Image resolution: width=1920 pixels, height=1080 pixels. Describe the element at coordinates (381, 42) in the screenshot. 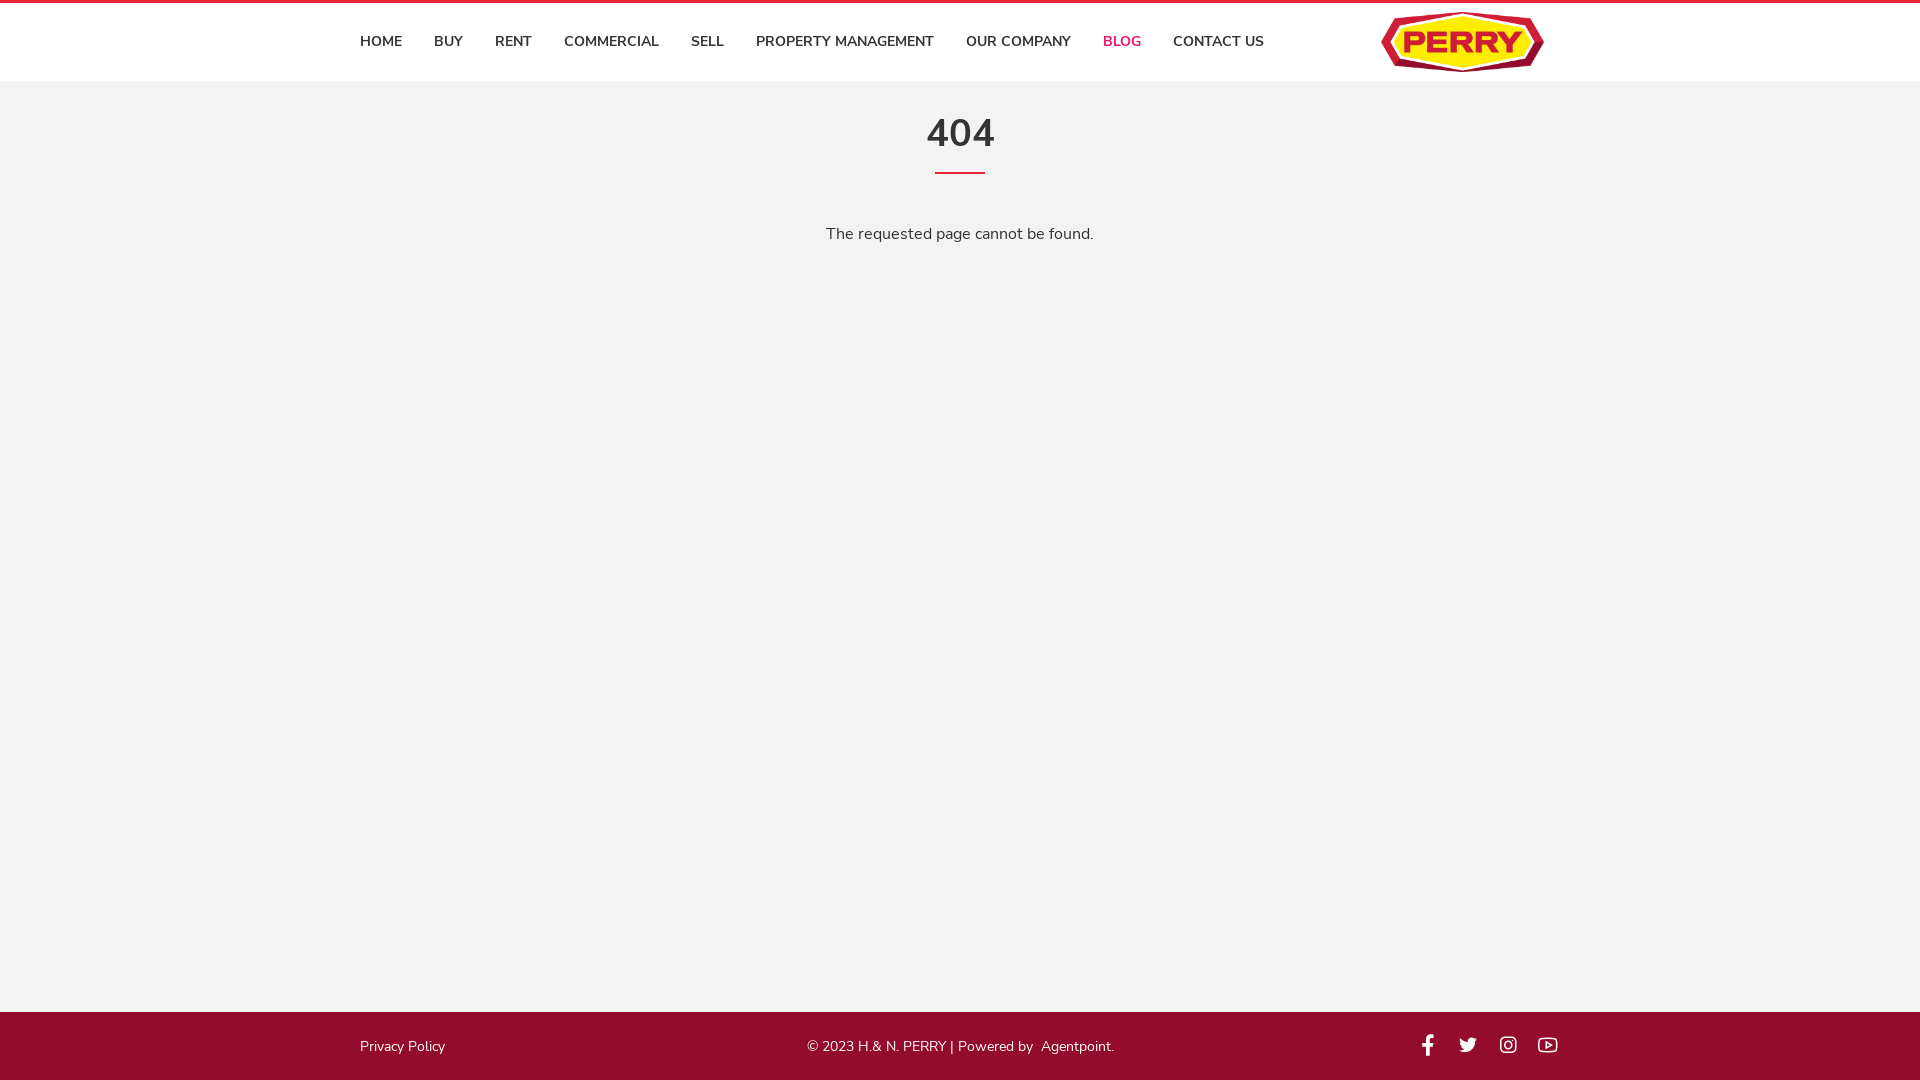

I see `HOME` at that location.